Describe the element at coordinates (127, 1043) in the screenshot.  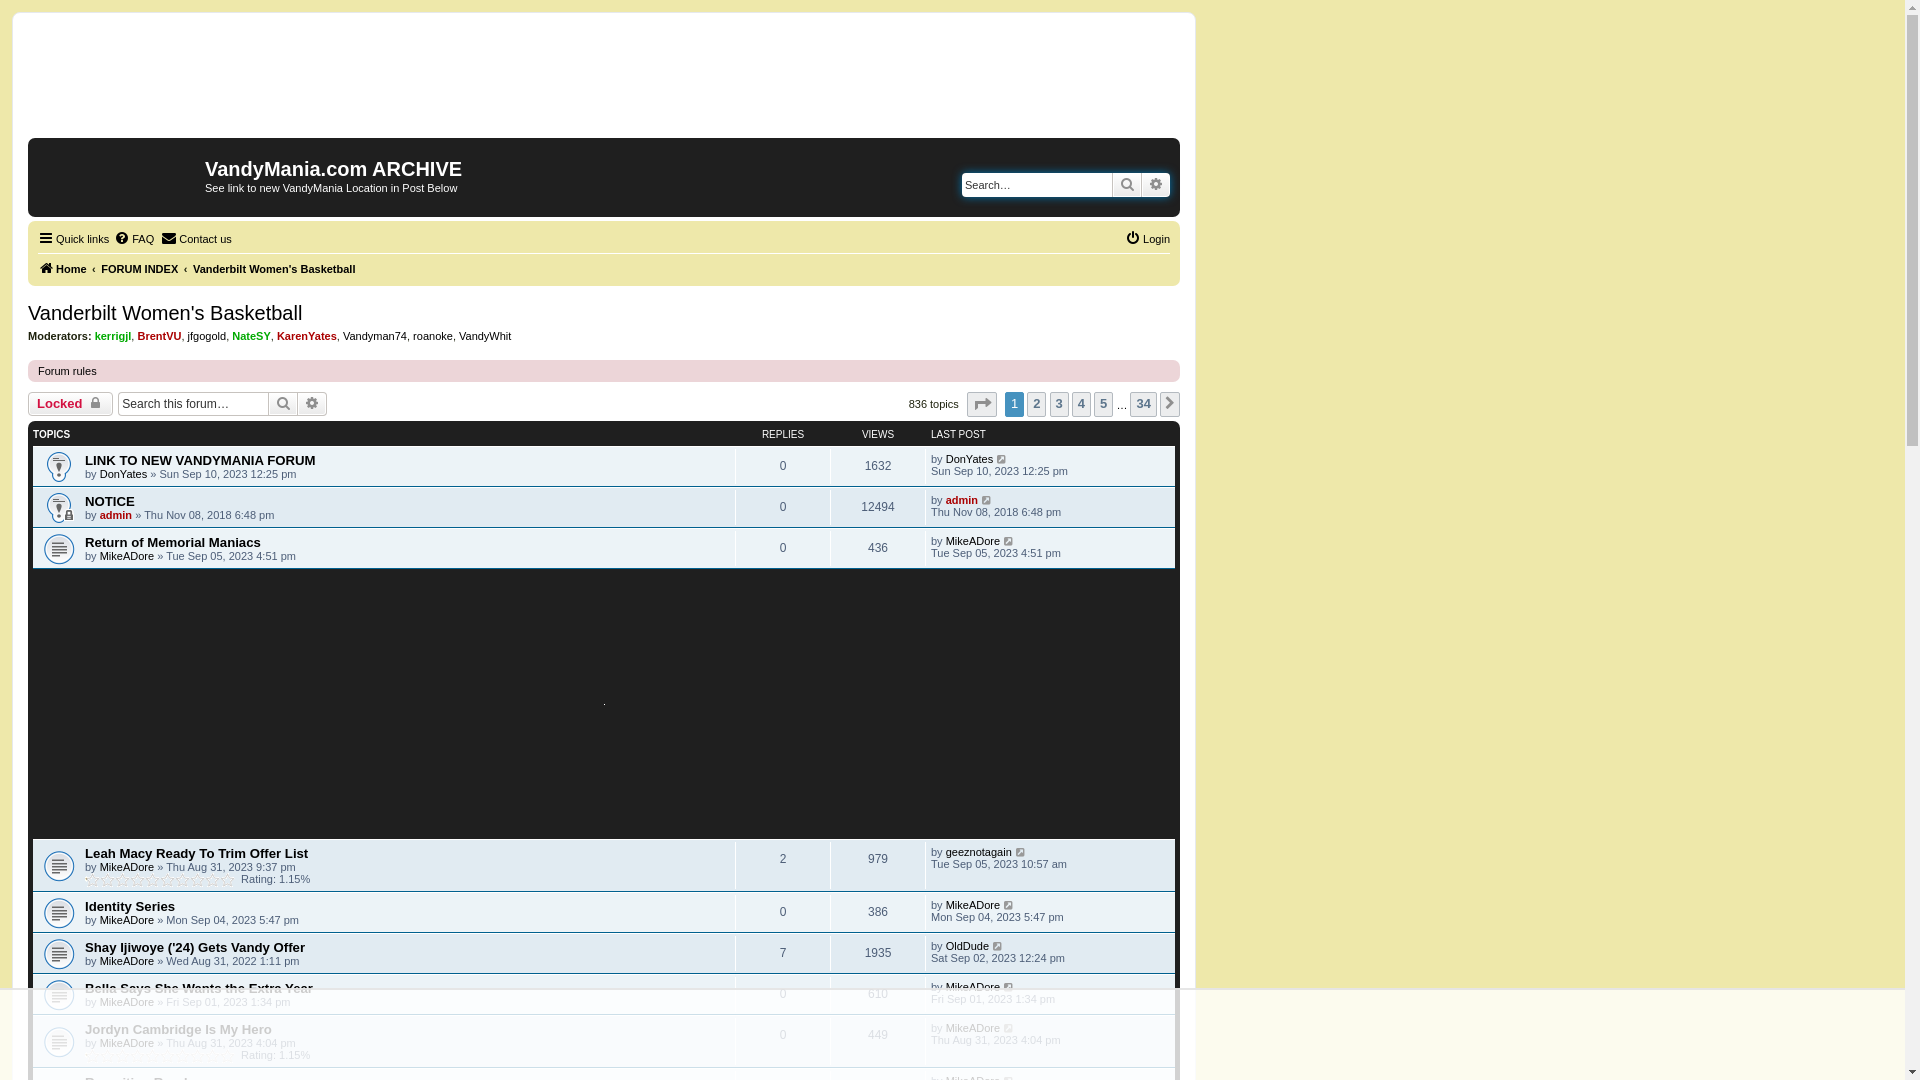
I see `MikeADore` at that location.